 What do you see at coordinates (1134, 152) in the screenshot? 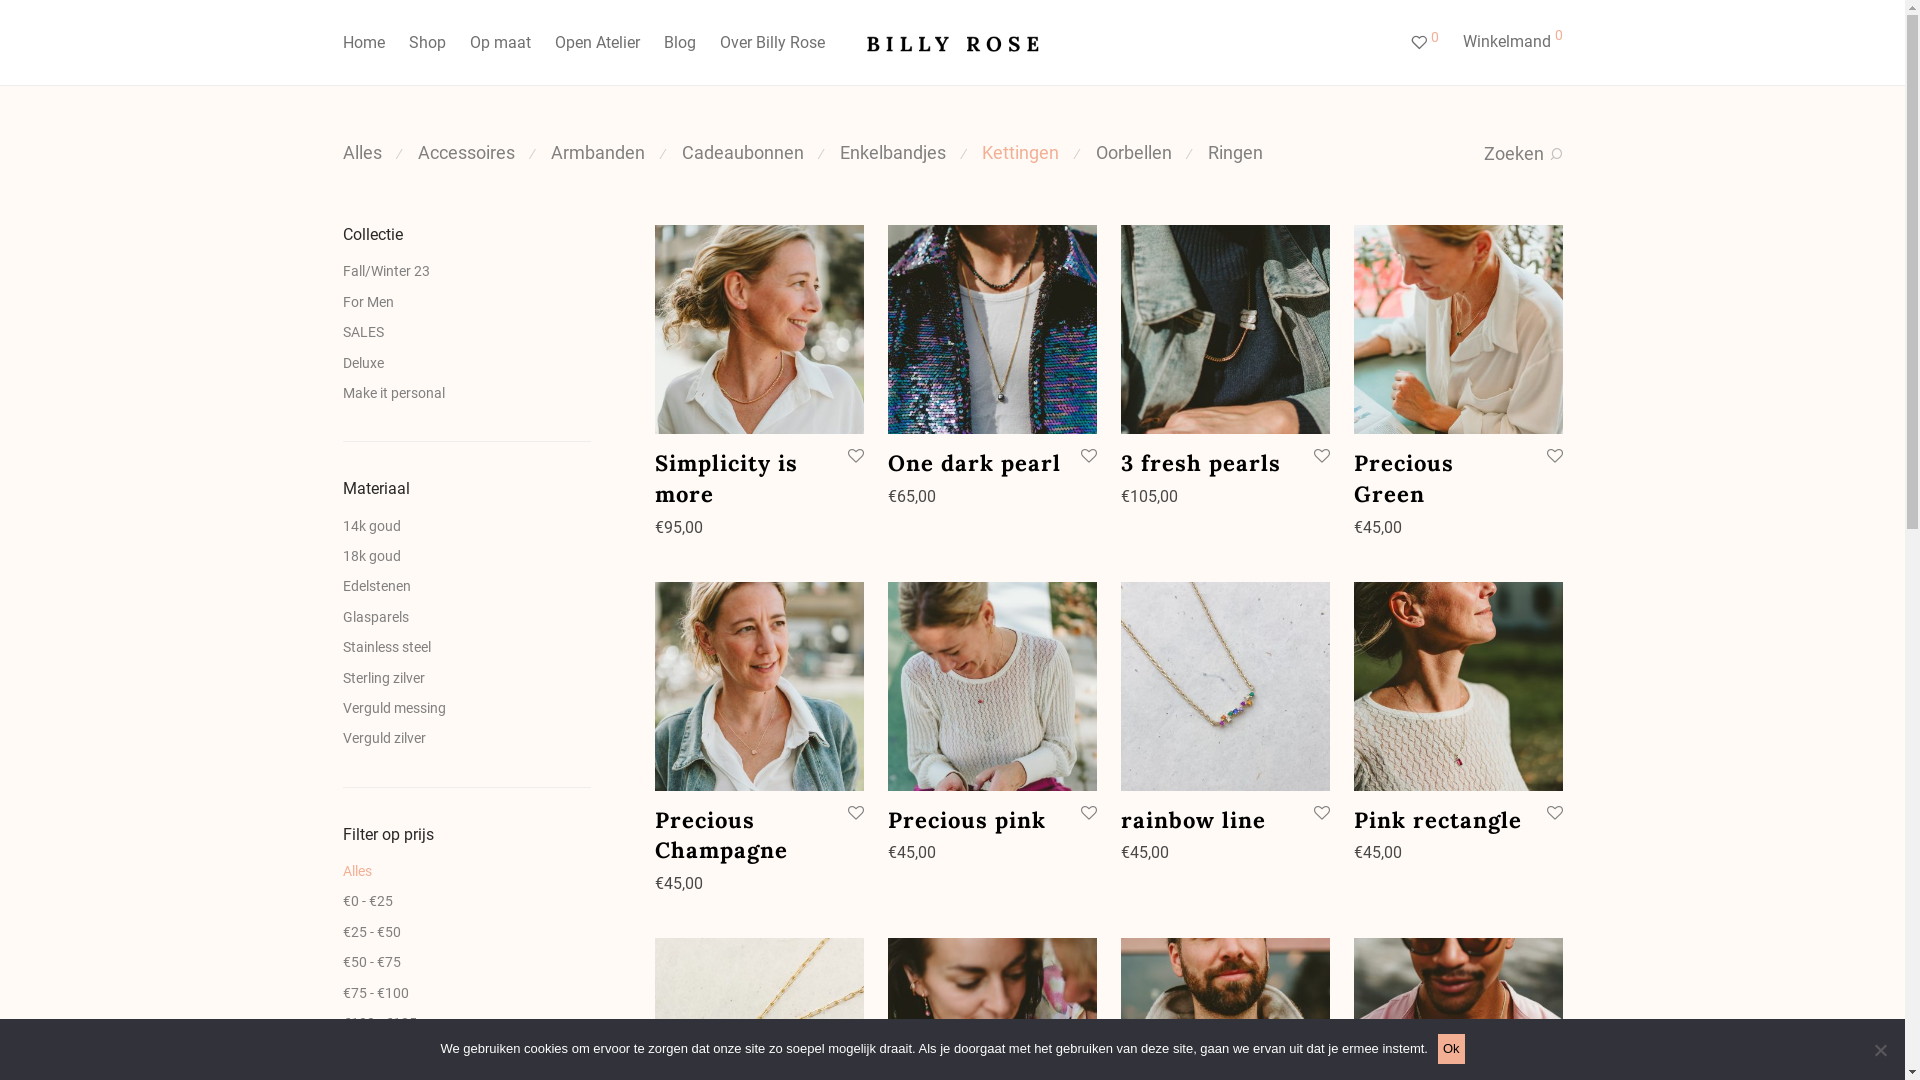
I see `Oorbellen` at bounding box center [1134, 152].